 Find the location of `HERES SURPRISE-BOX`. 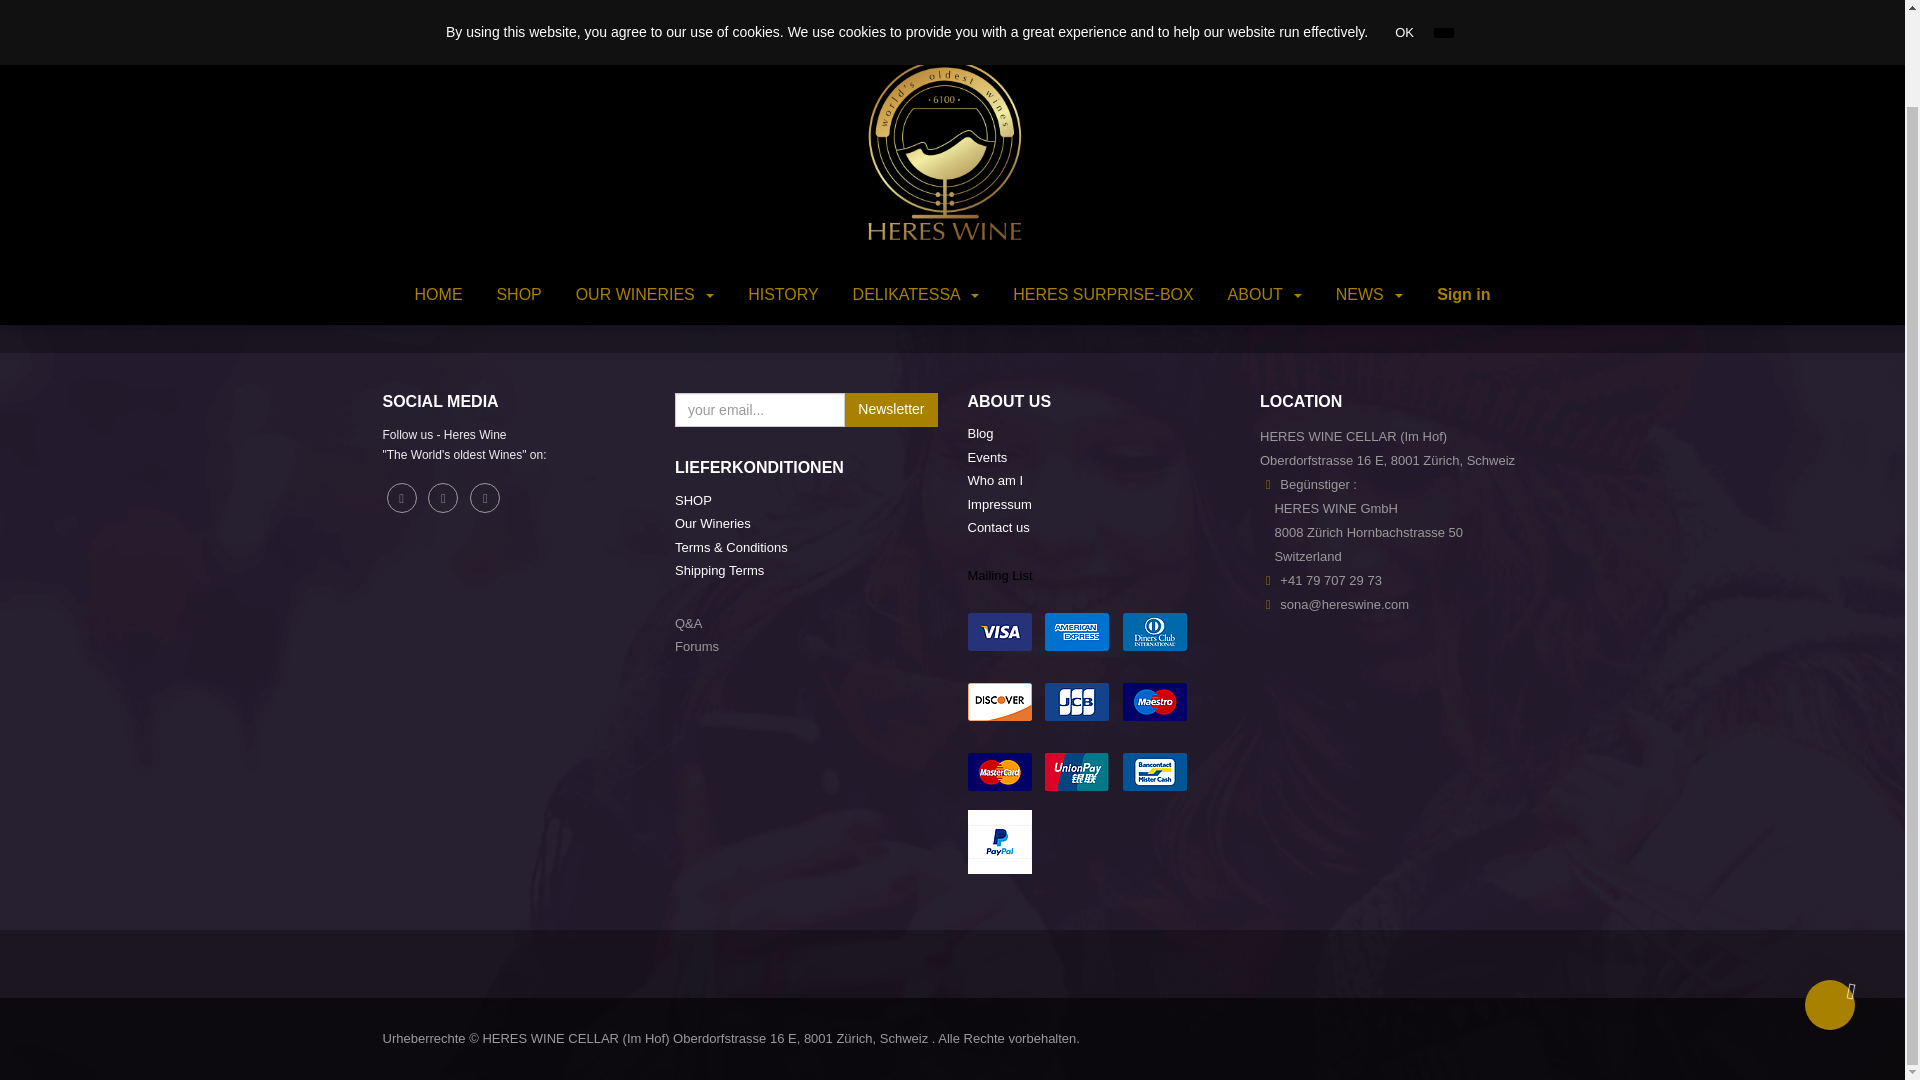

HERES SURPRISE-BOX is located at coordinates (1102, 190).